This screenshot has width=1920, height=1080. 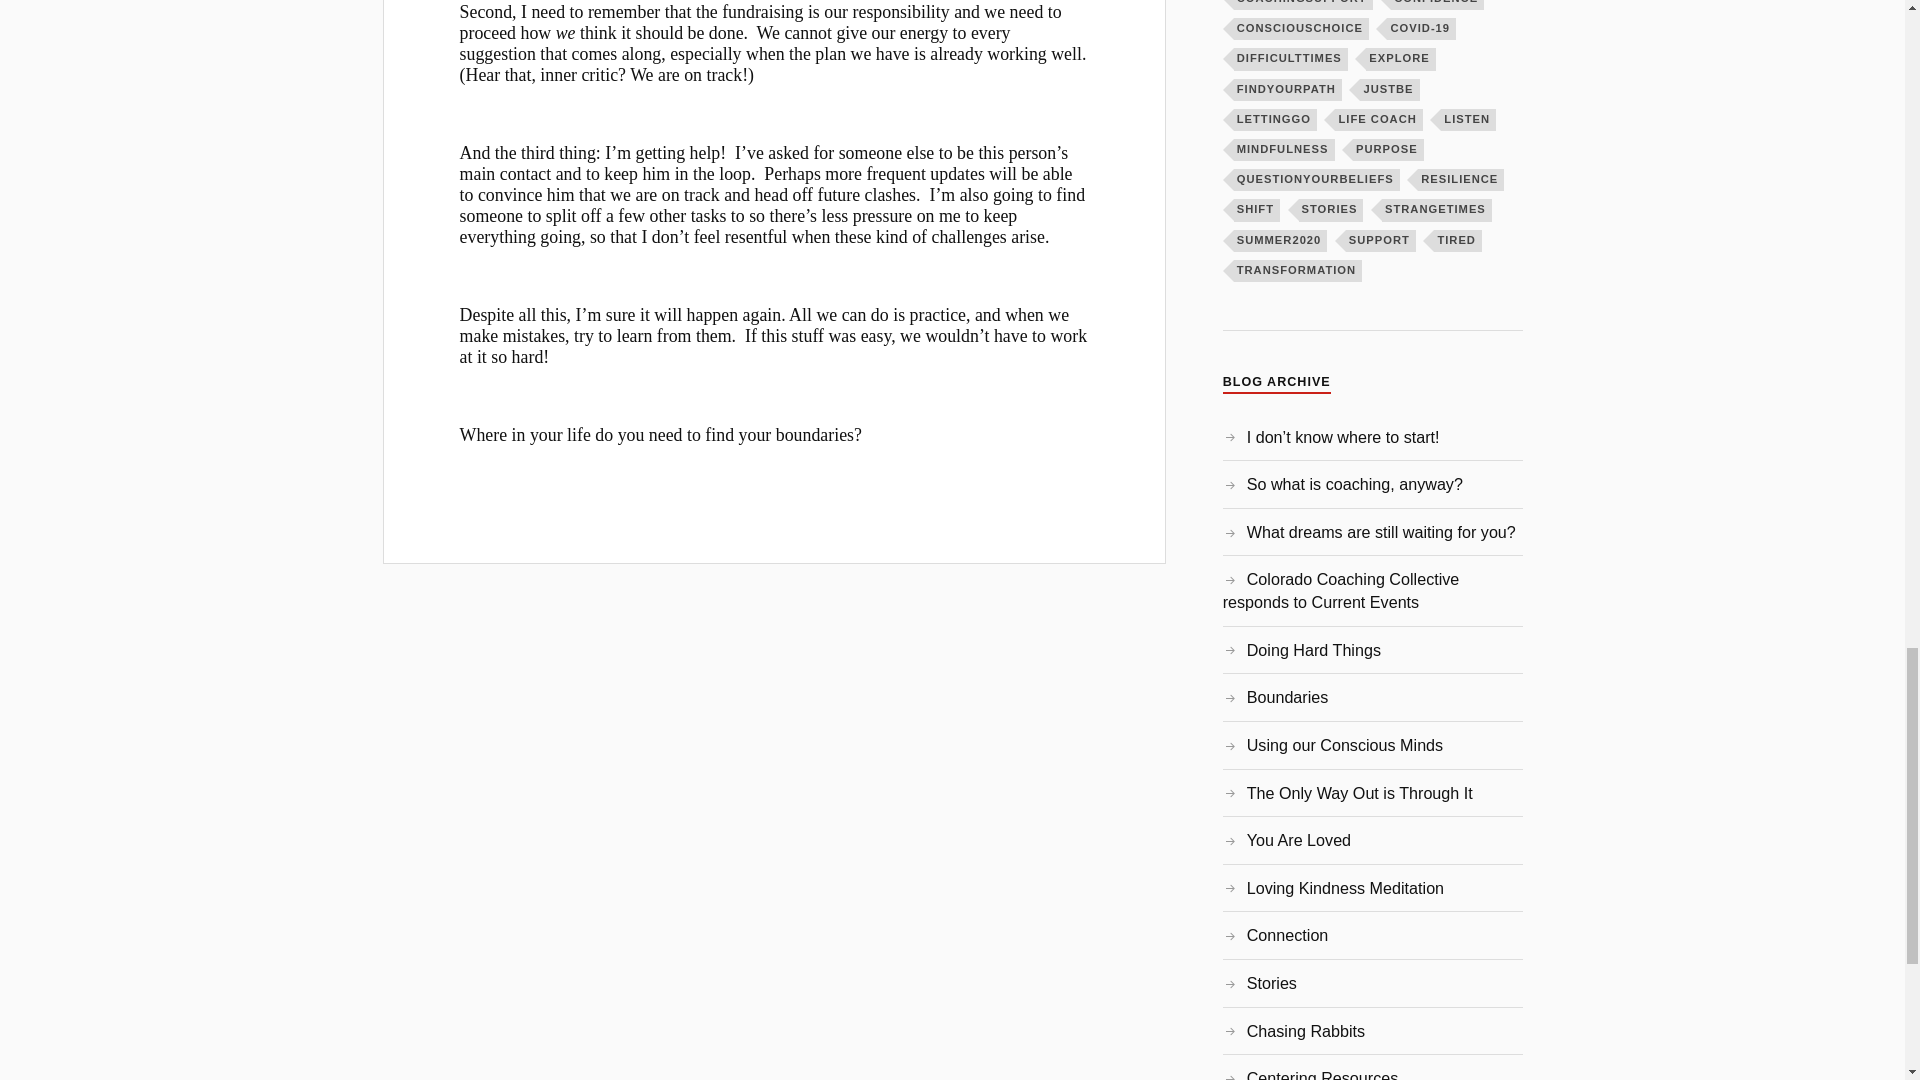 What do you see at coordinates (1290, 58) in the screenshot?
I see `DIFFICULTTIMES` at bounding box center [1290, 58].